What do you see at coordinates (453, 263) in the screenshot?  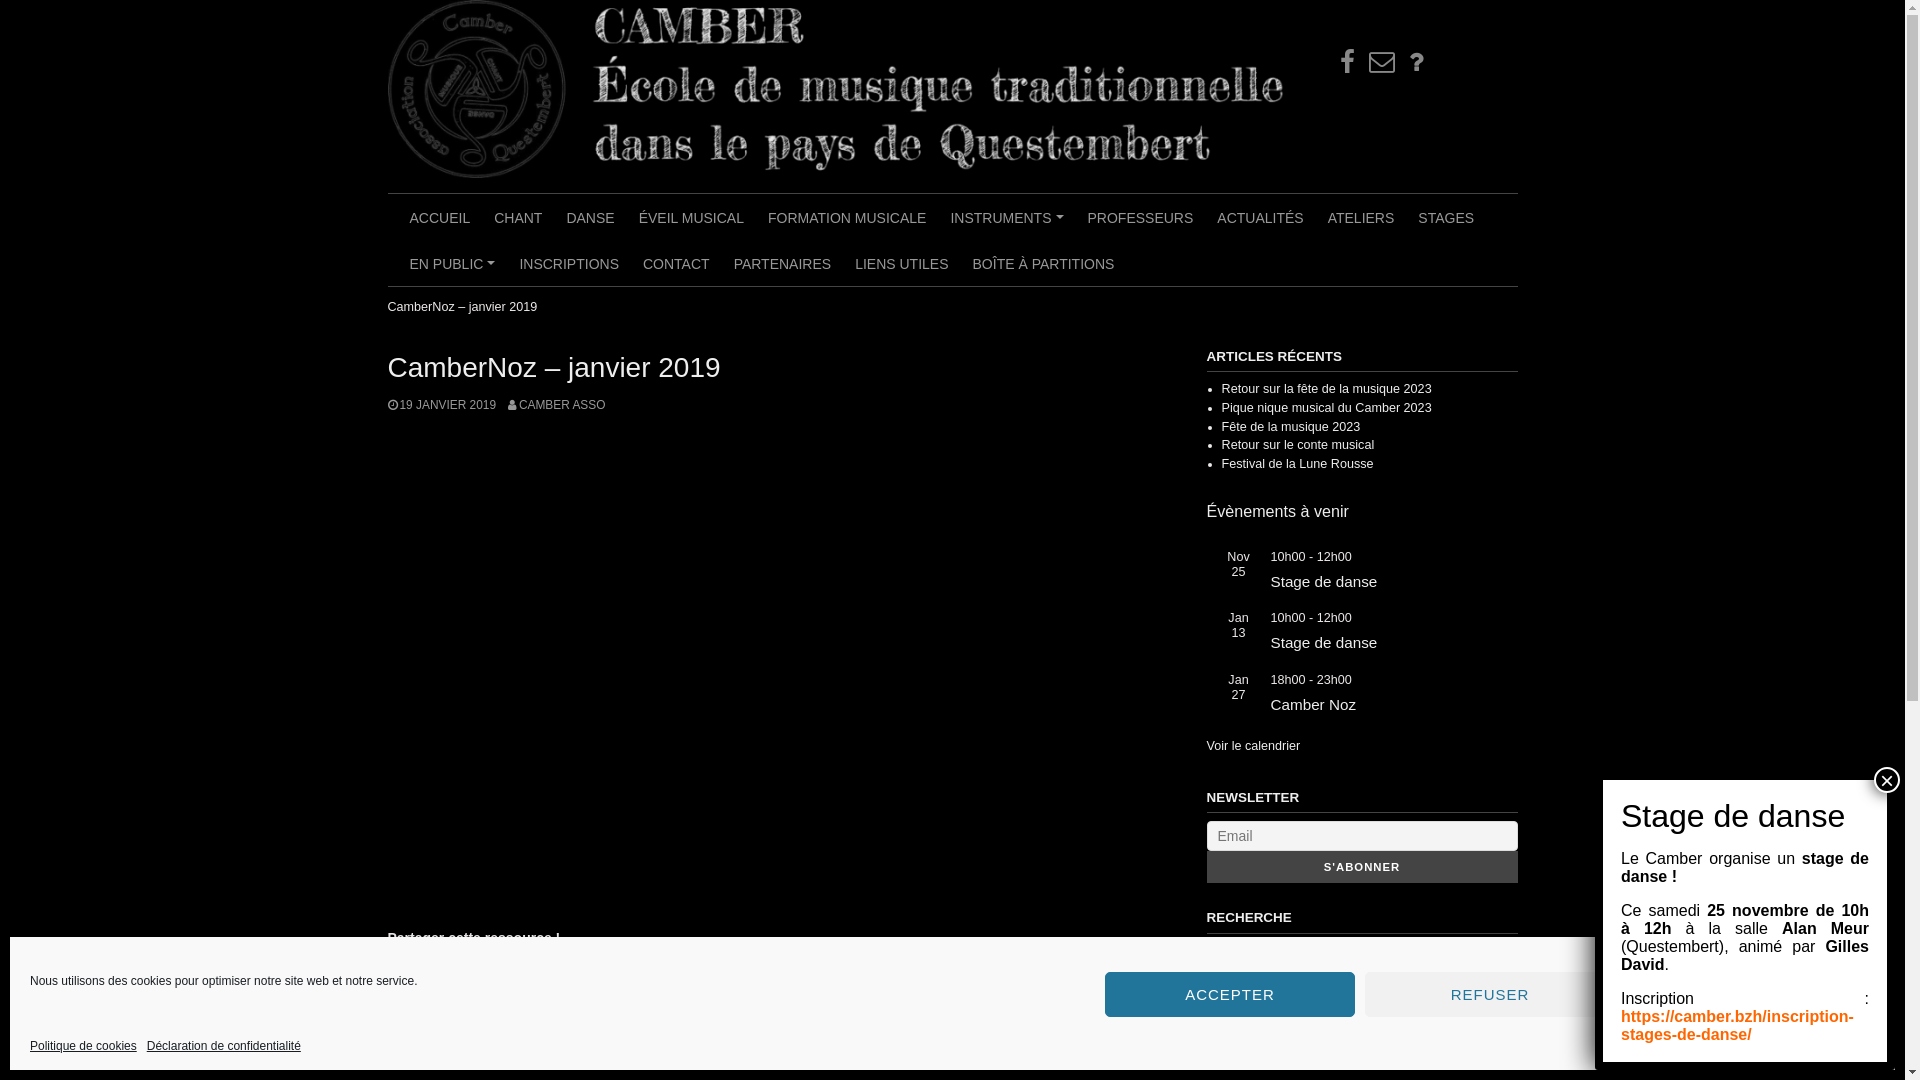 I see `+
EN PUBLIC` at bounding box center [453, 263].